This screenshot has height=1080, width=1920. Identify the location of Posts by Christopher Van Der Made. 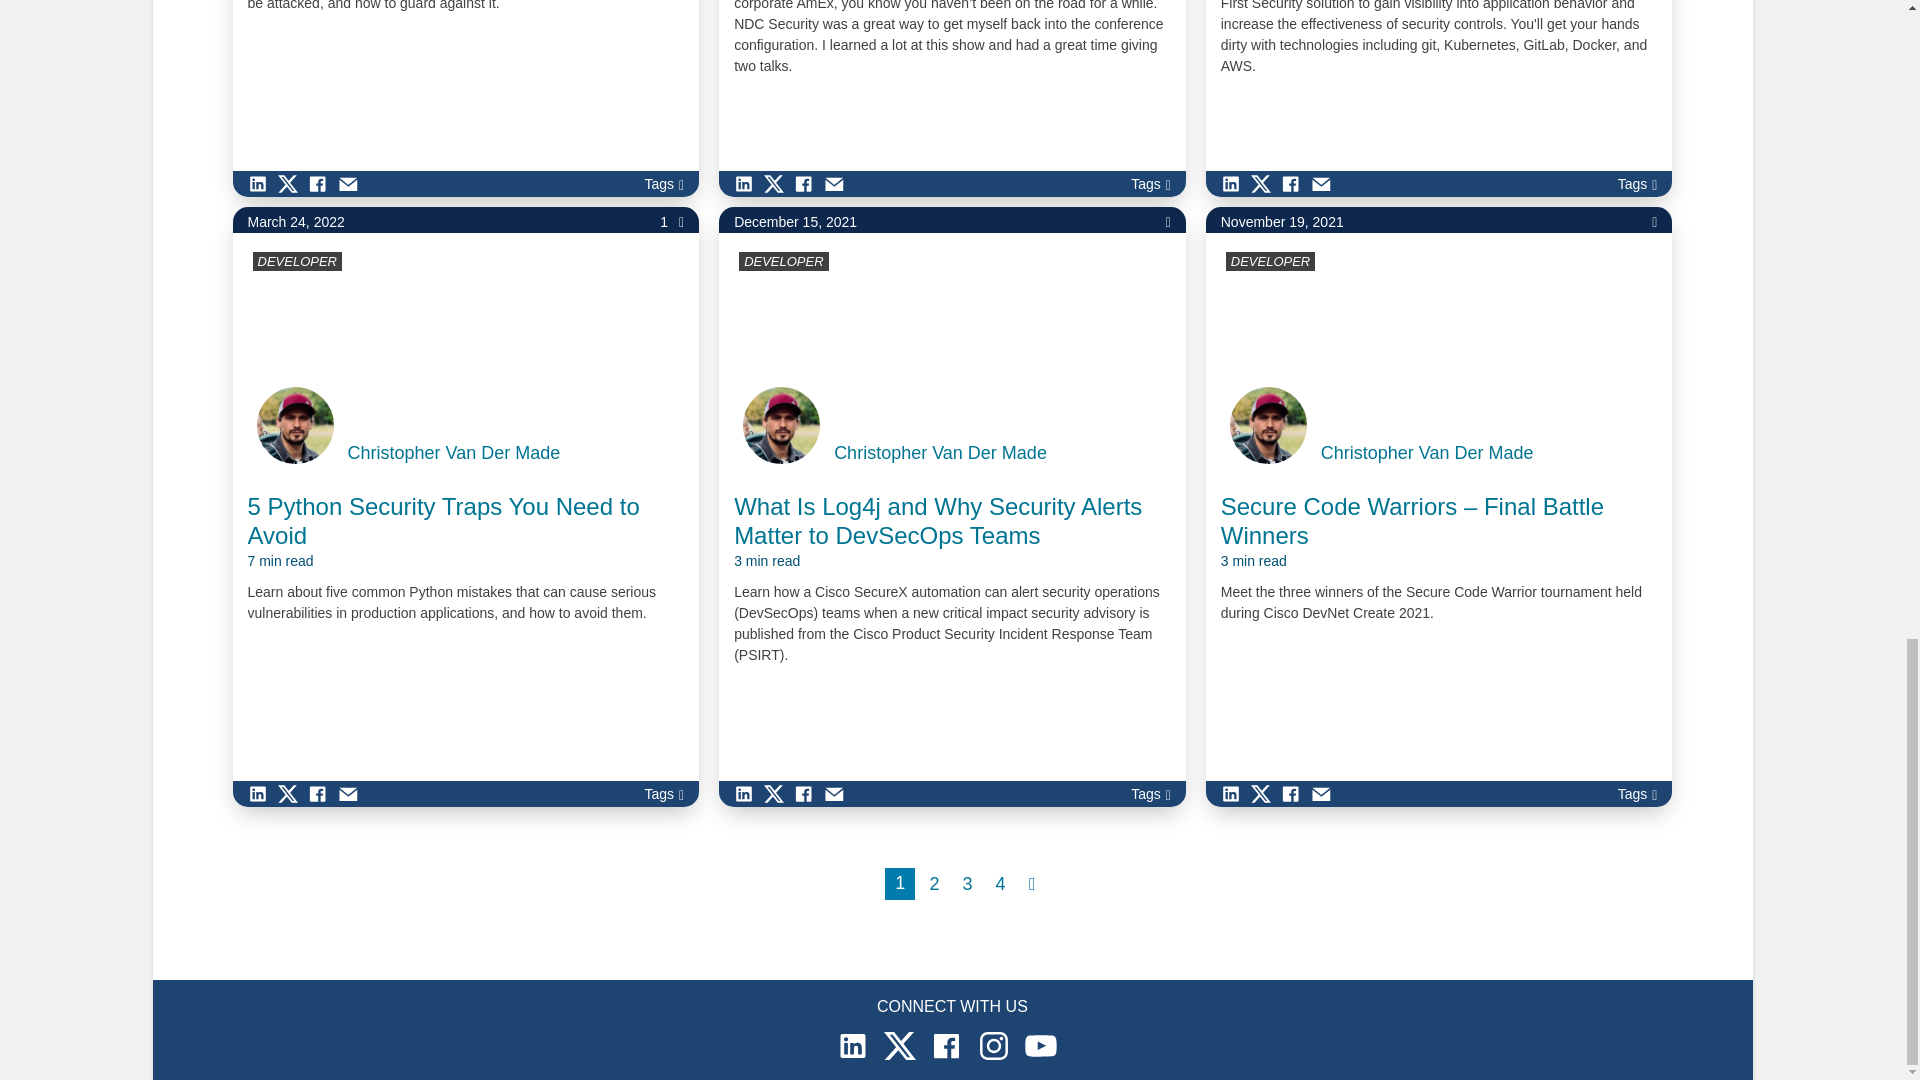
(1427, 453).